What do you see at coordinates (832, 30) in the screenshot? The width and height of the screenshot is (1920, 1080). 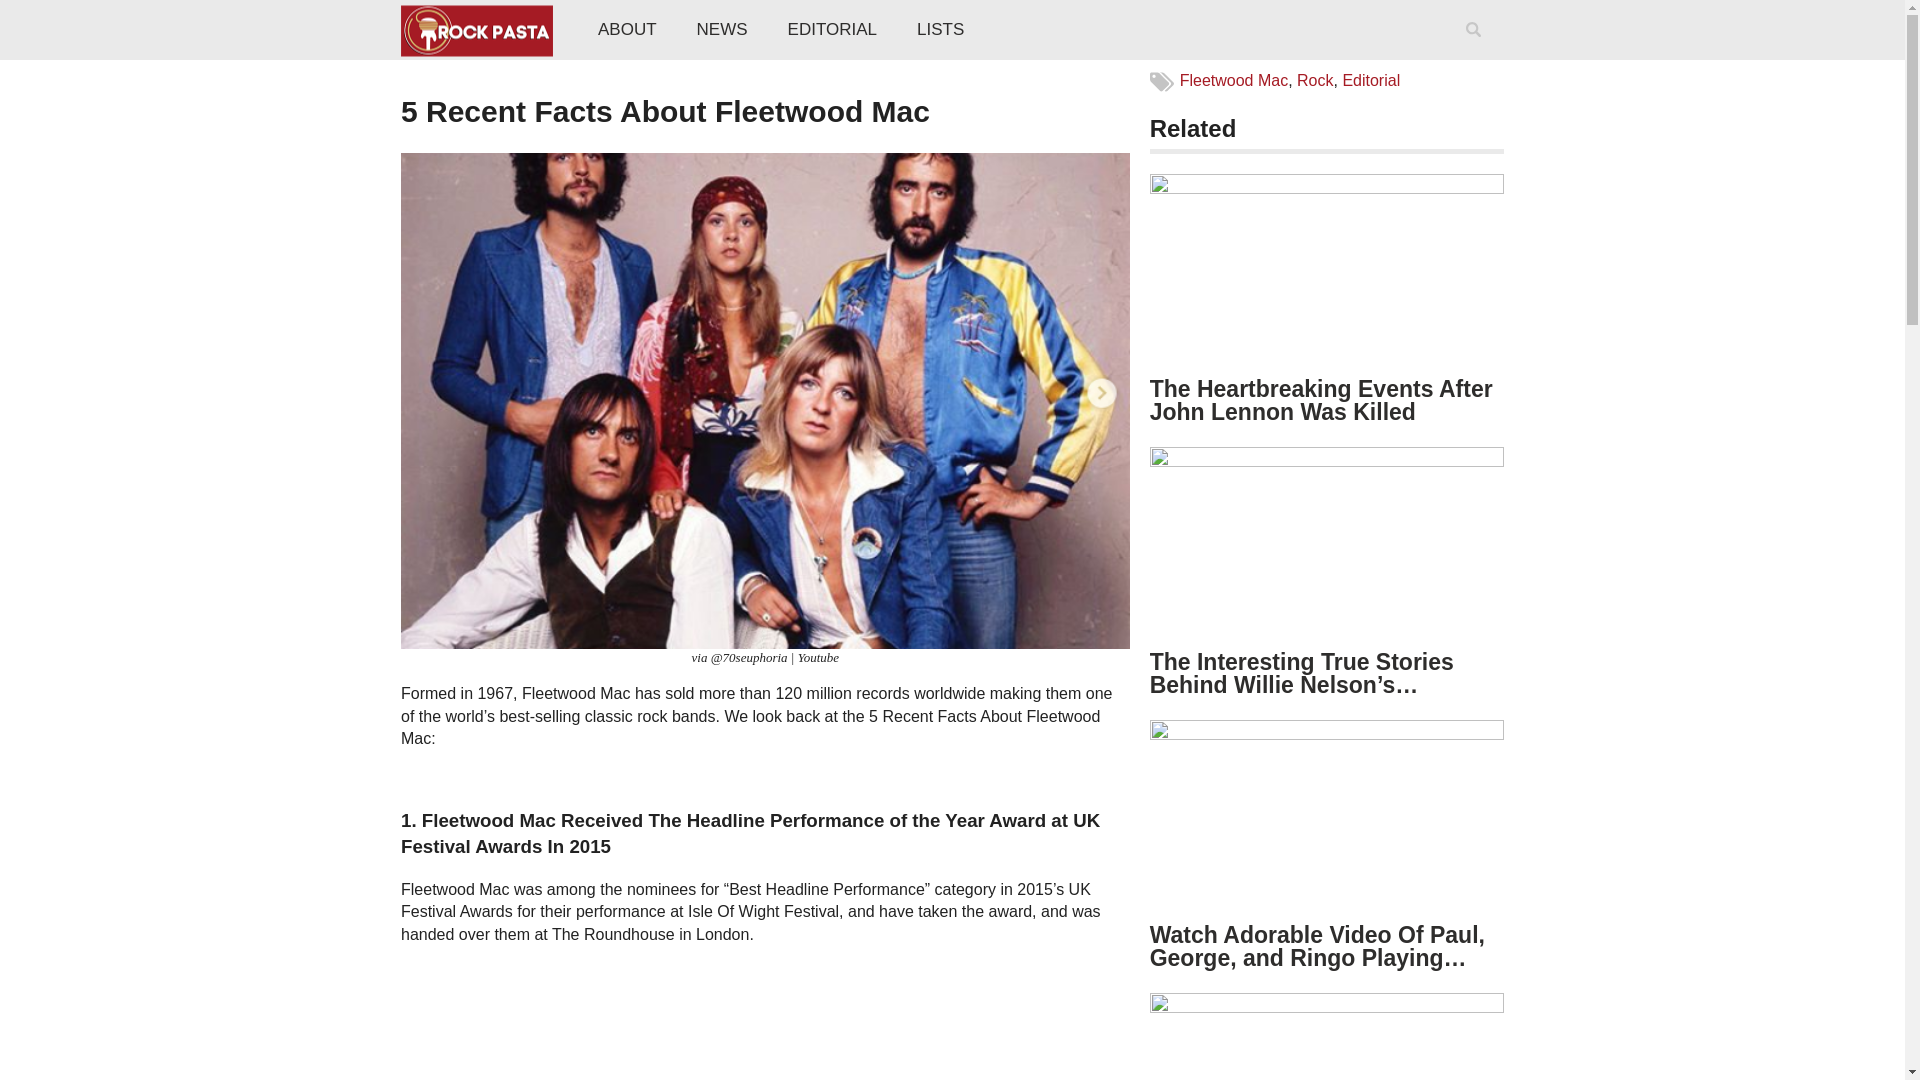 I see `EDITORIAL` at bounding box center [832, 30].